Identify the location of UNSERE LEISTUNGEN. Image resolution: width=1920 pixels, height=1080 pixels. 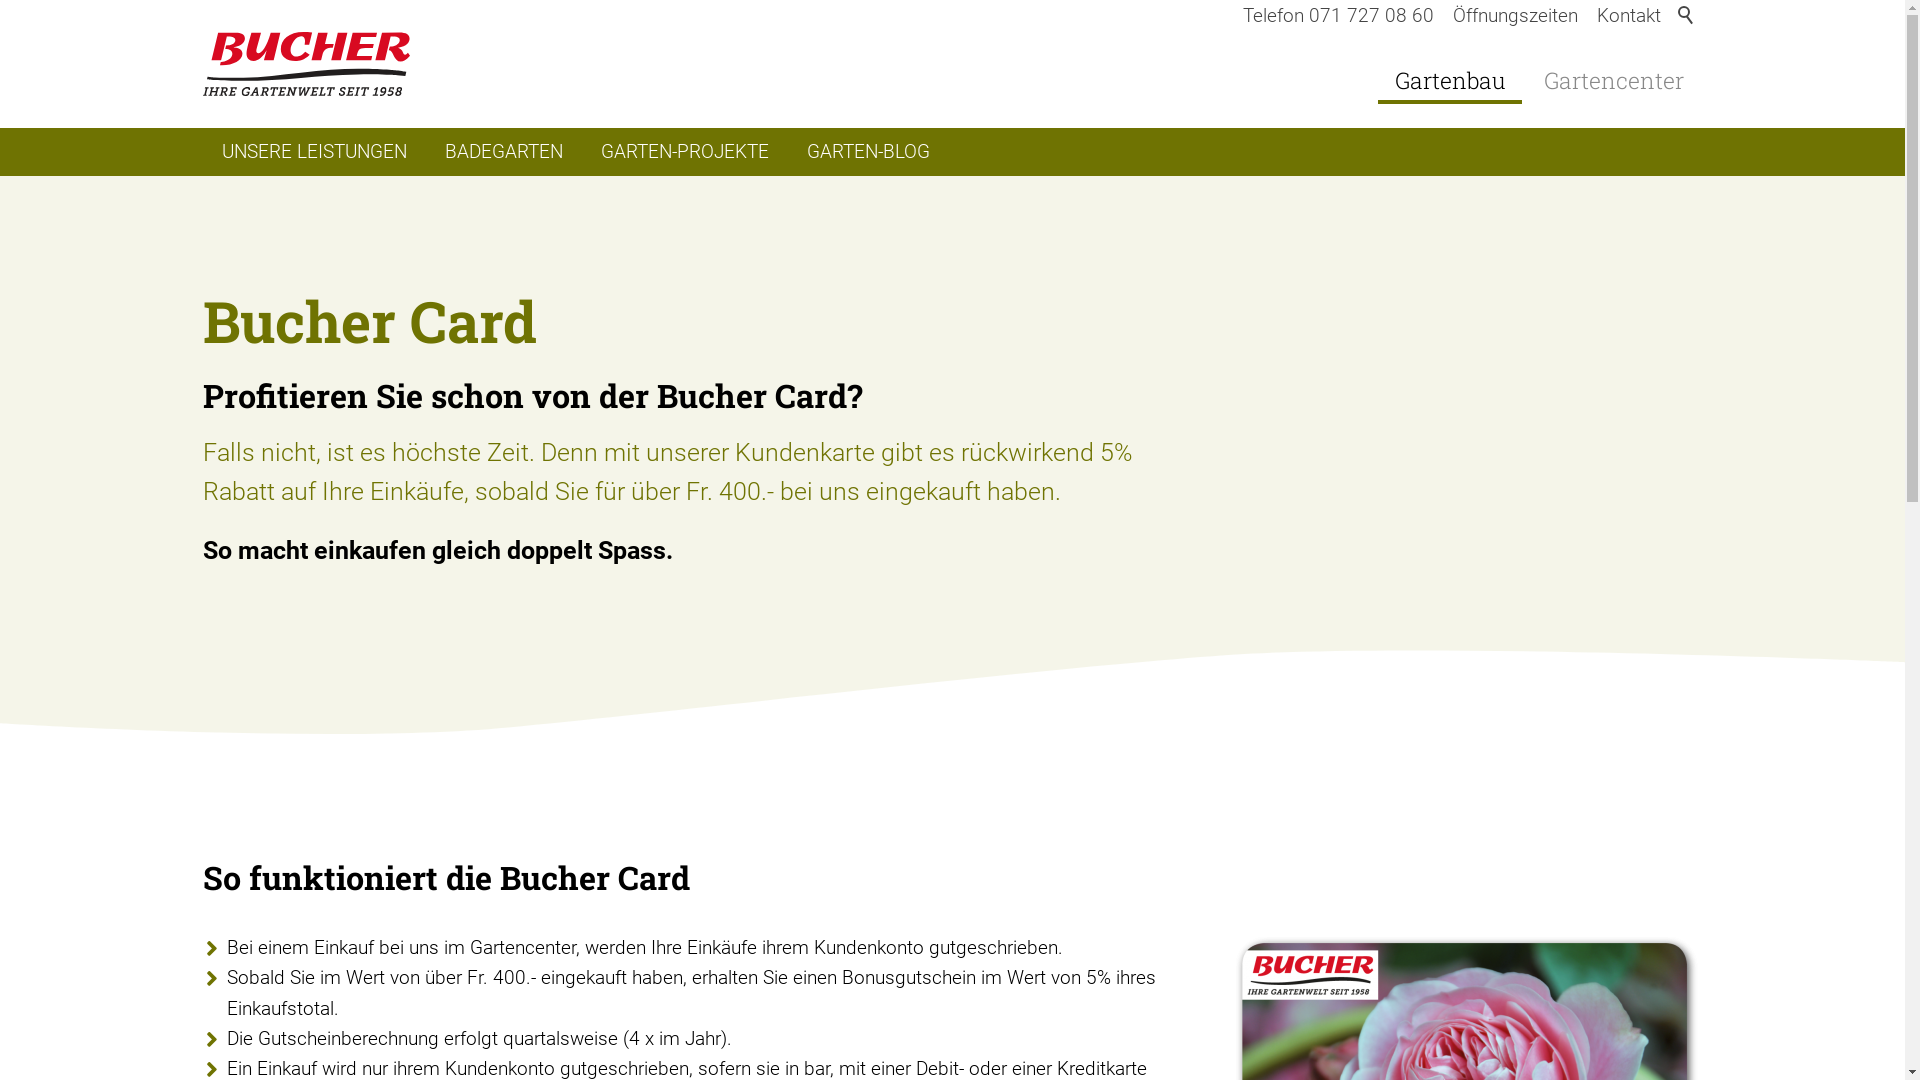
(314, 152).